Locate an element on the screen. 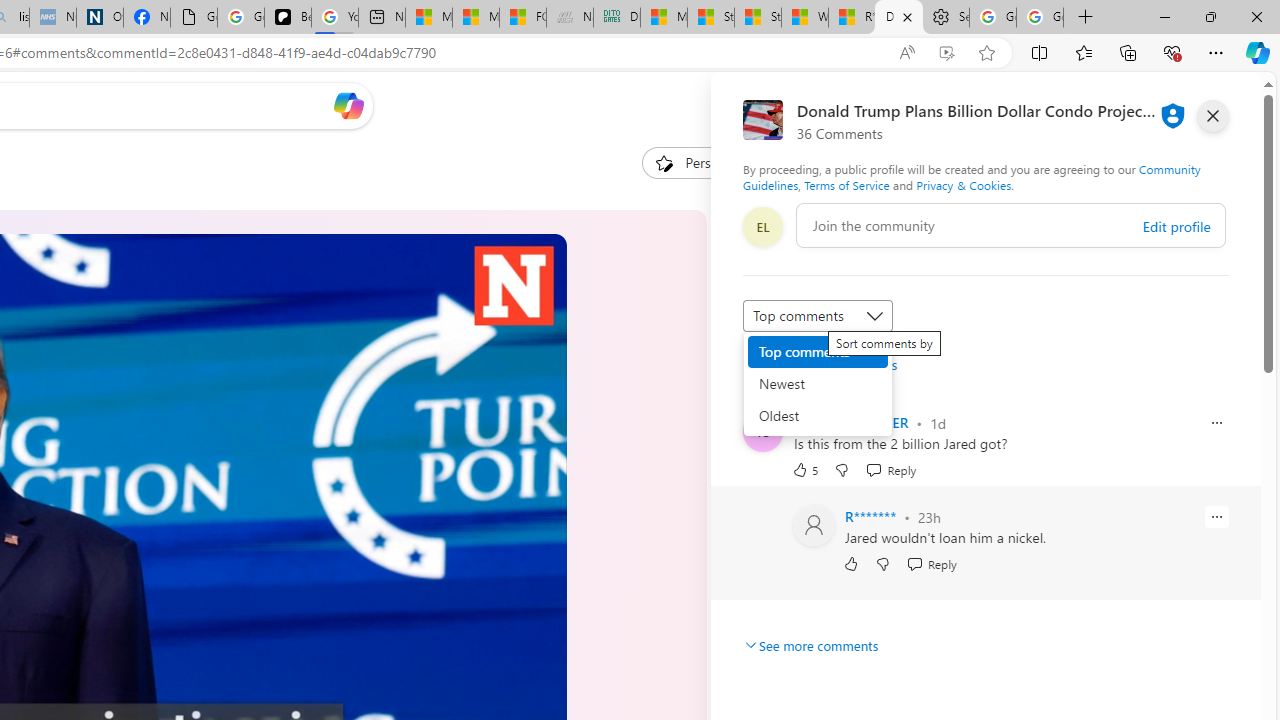  Privacy & Cookies is located at coordinates (964, 184).